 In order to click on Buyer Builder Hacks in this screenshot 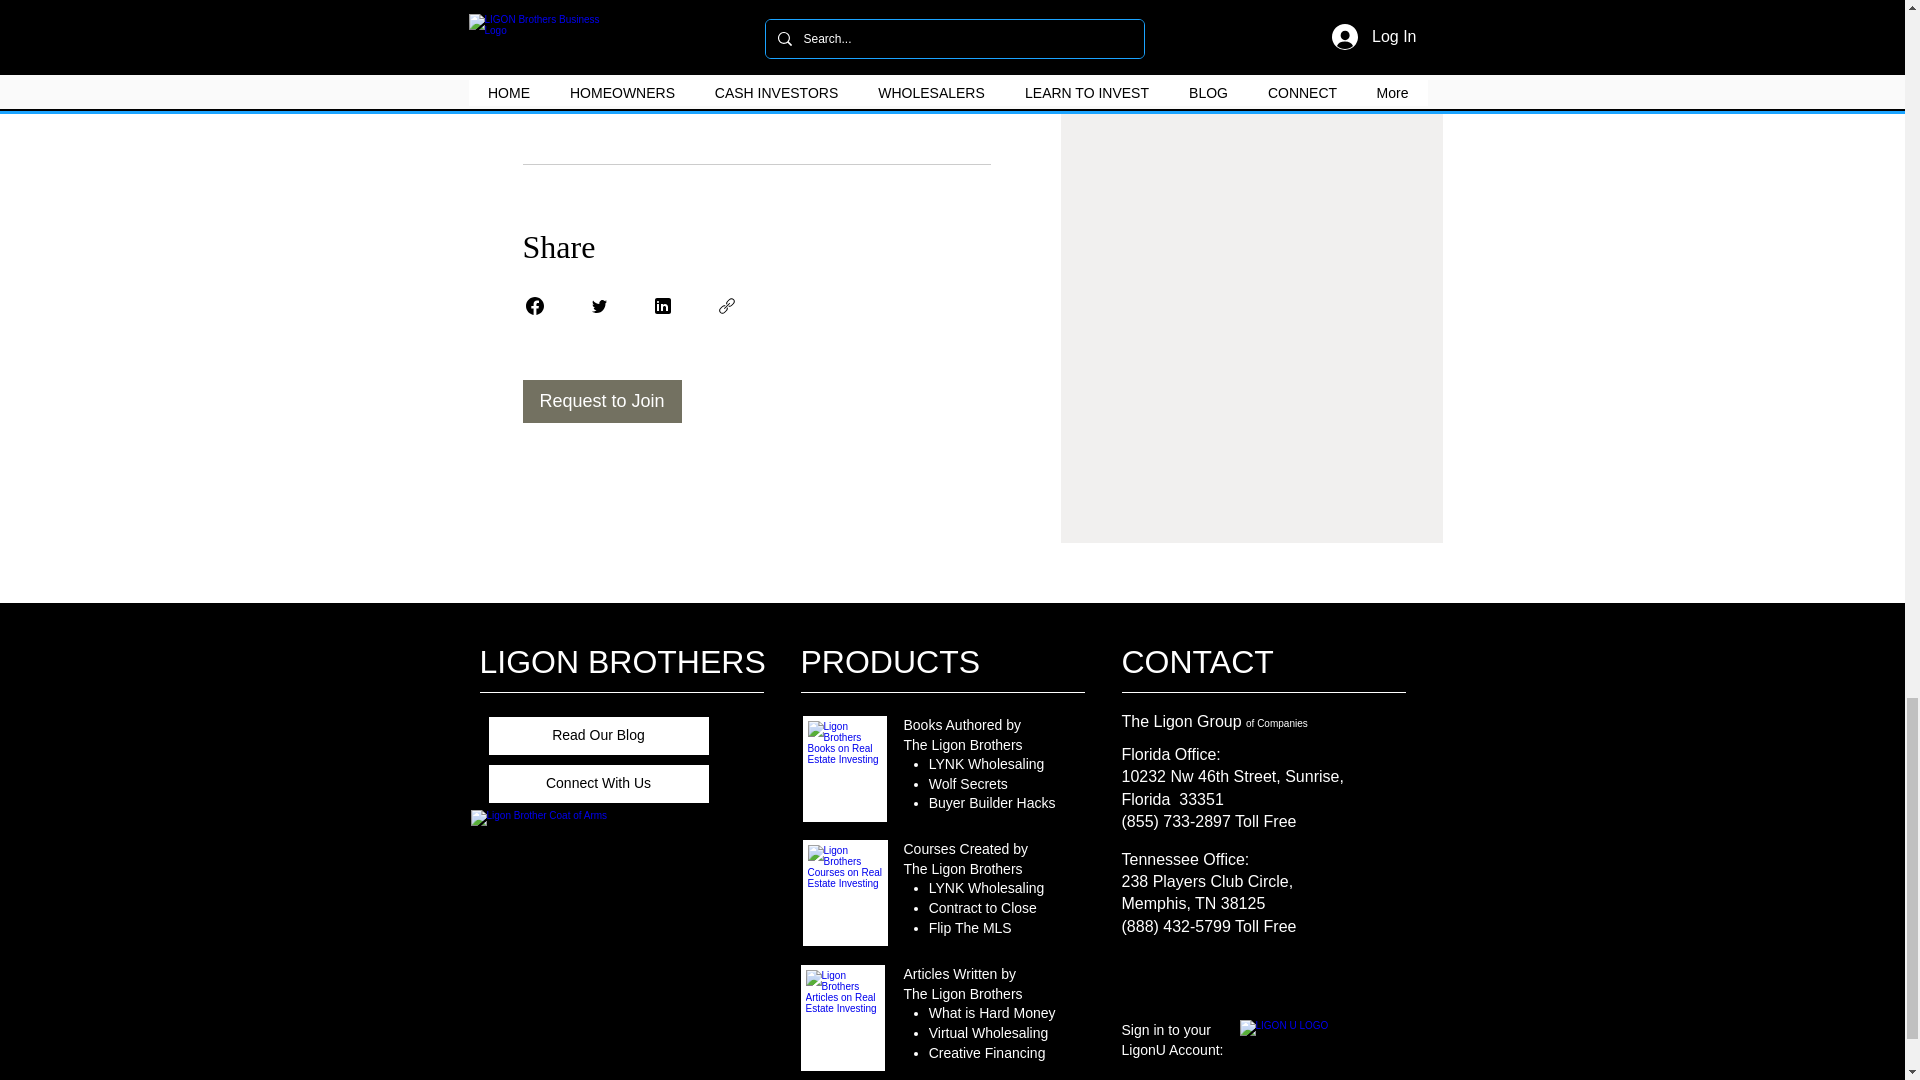, I will do `click(992, 802)`.